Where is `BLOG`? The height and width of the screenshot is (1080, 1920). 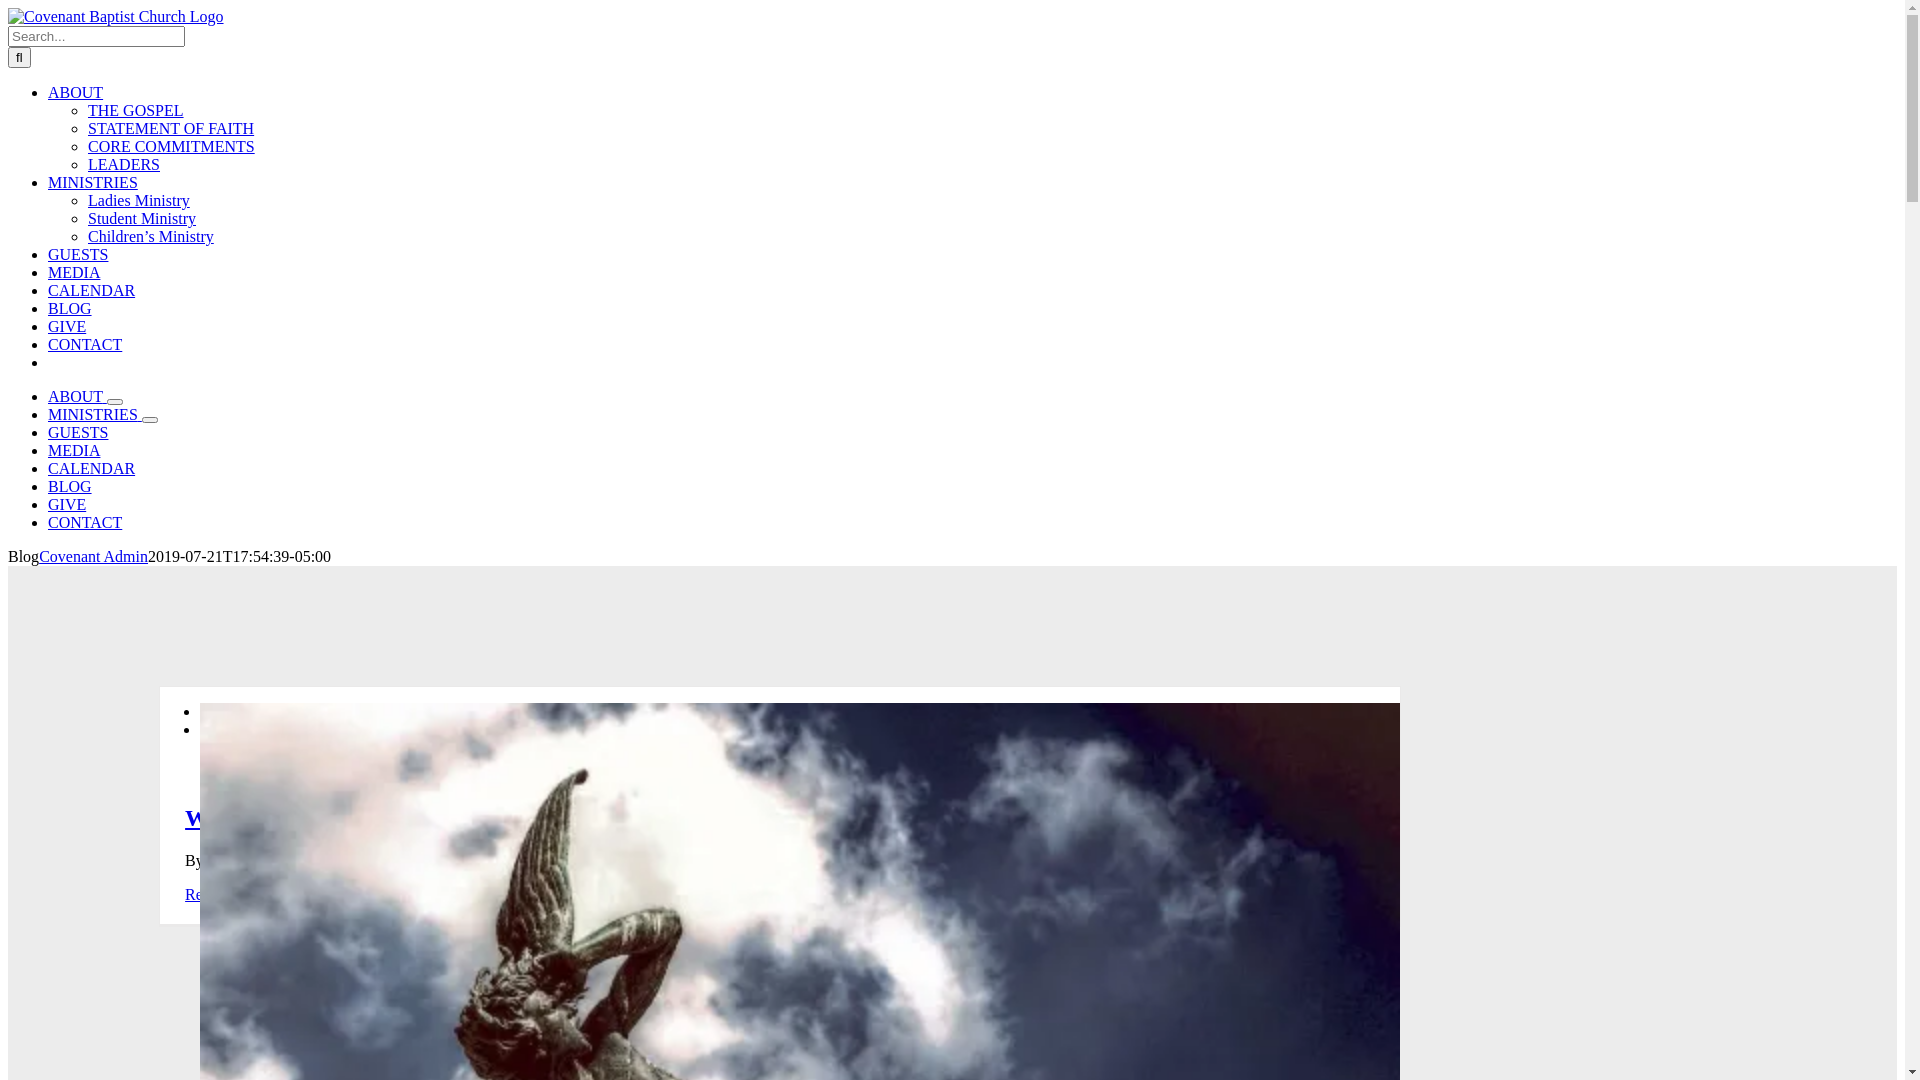 BLOG is located at coordinates (70, 486).